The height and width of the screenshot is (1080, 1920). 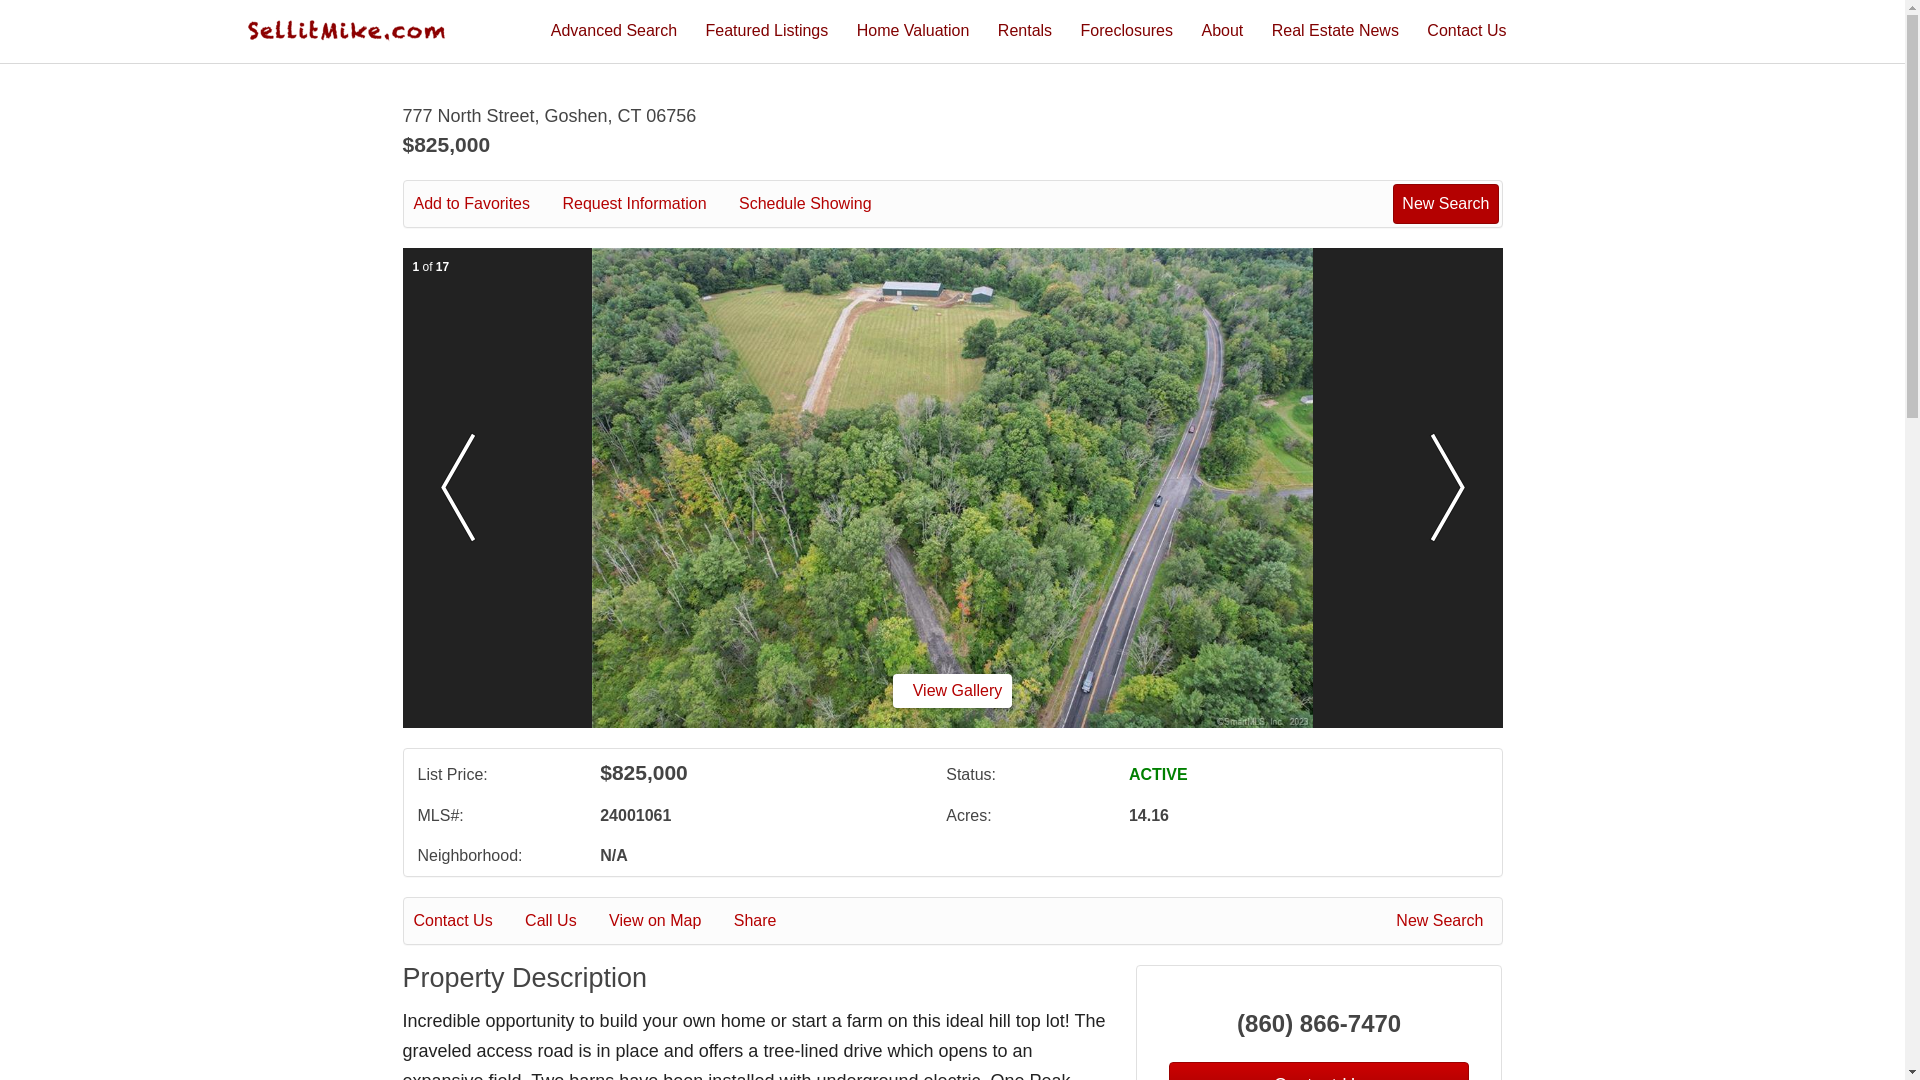 I want to click on Foreclosures, so click(x=1126, y=30).